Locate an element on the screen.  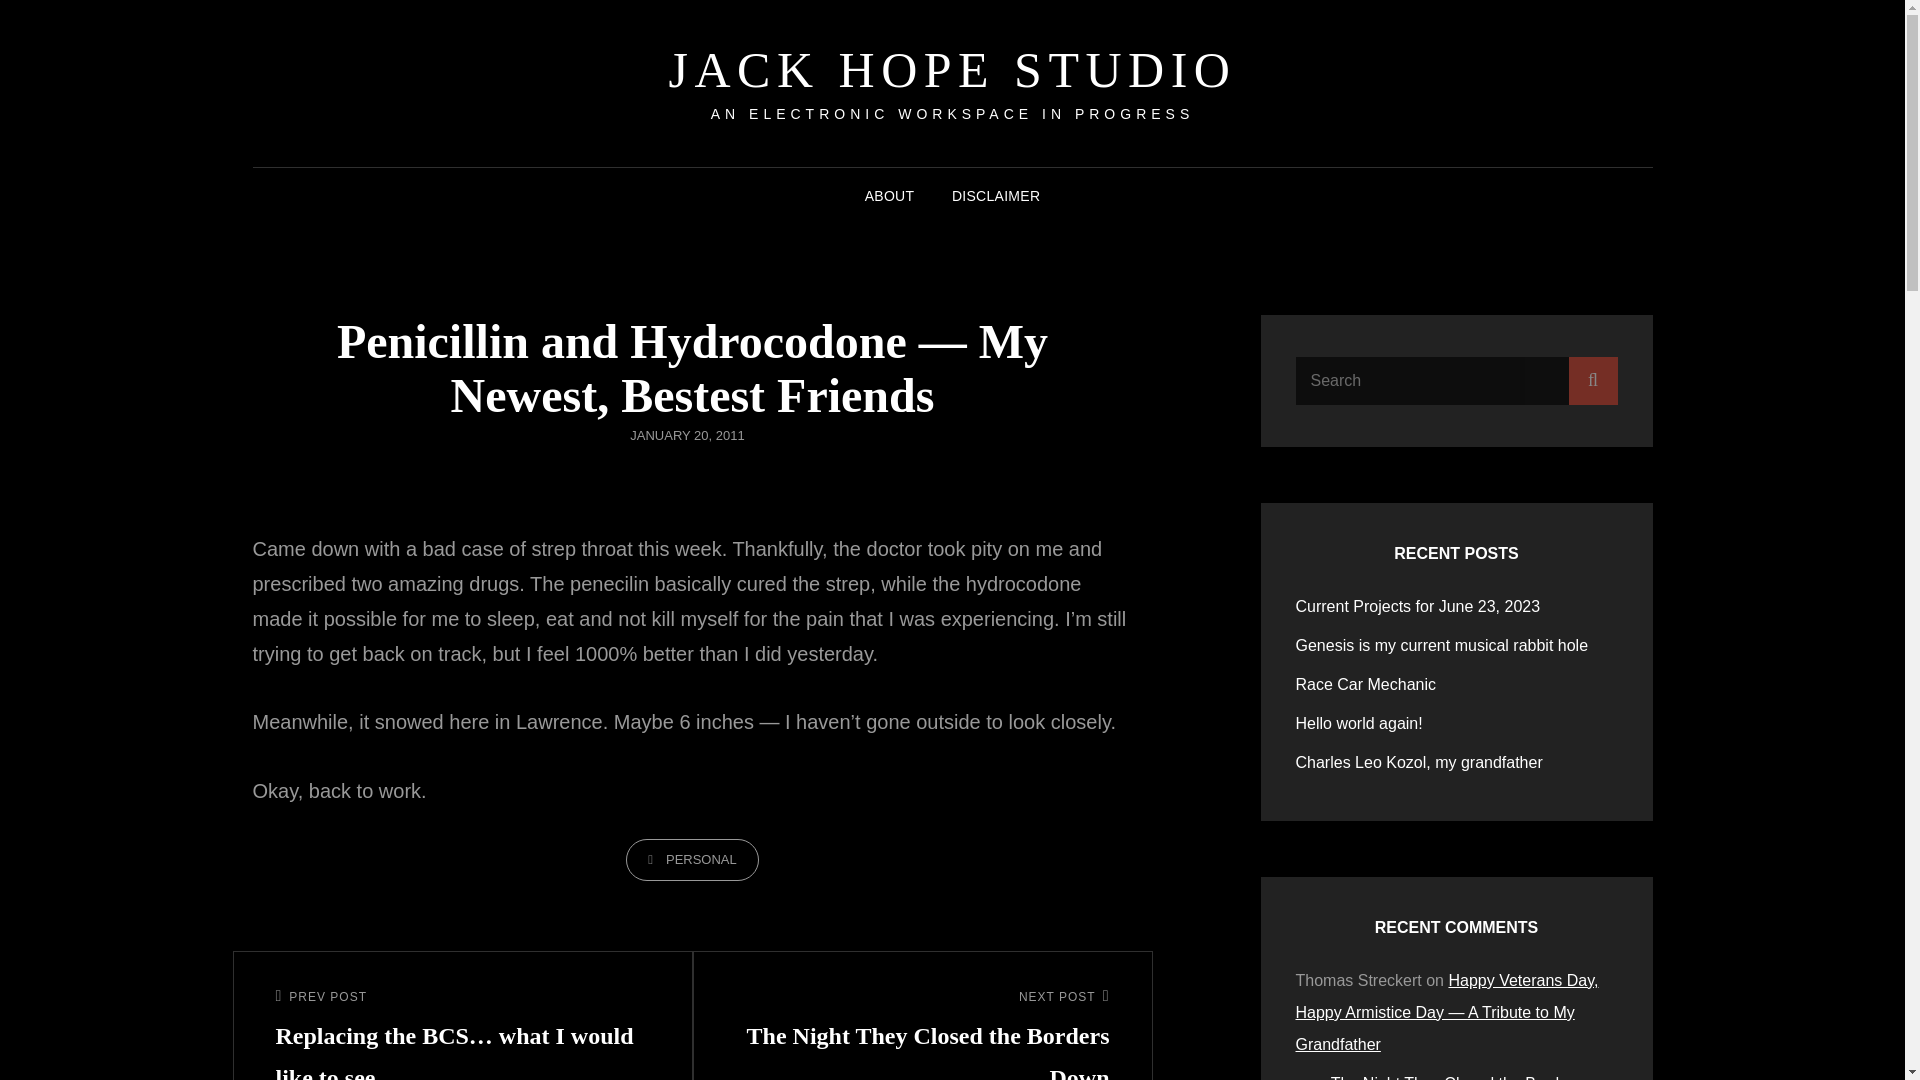
Hello world again! is located at coordinates (1418, 606).